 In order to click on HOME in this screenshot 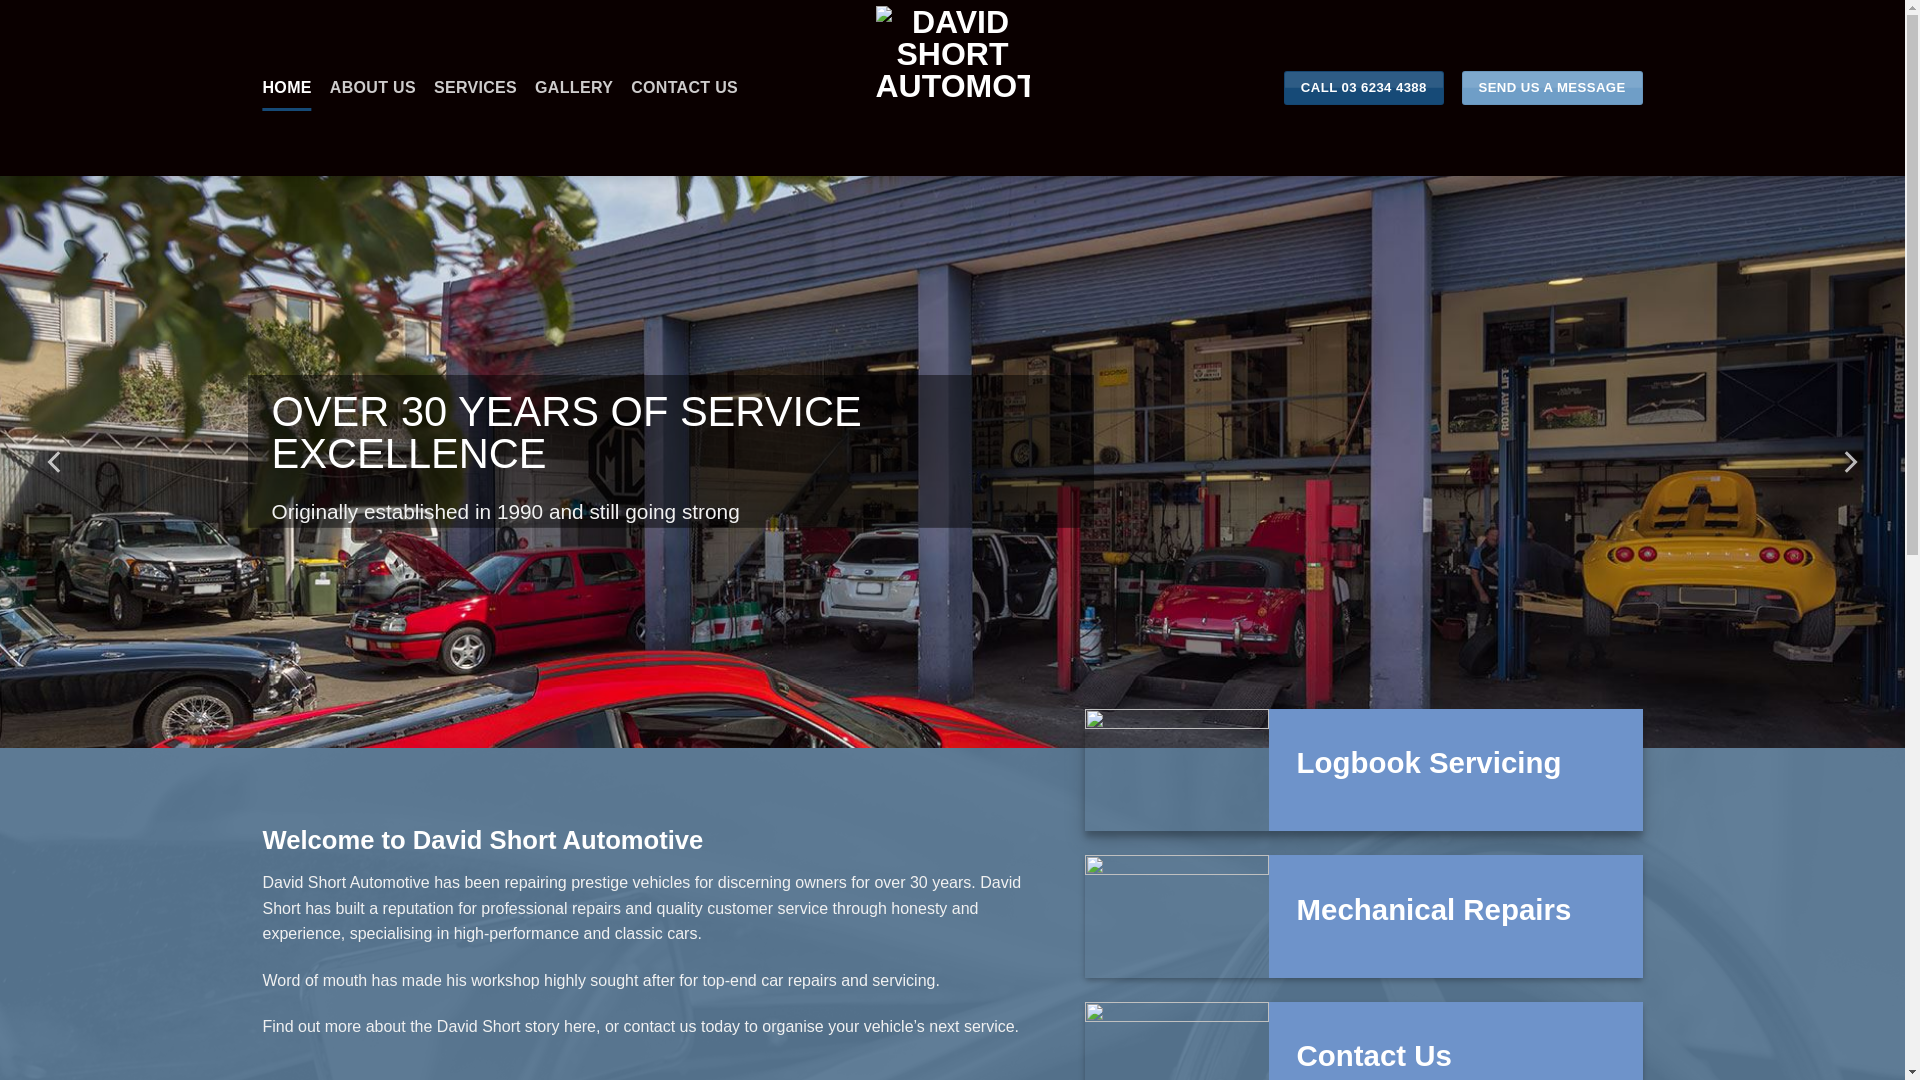, I will do `click(286, 88)`.